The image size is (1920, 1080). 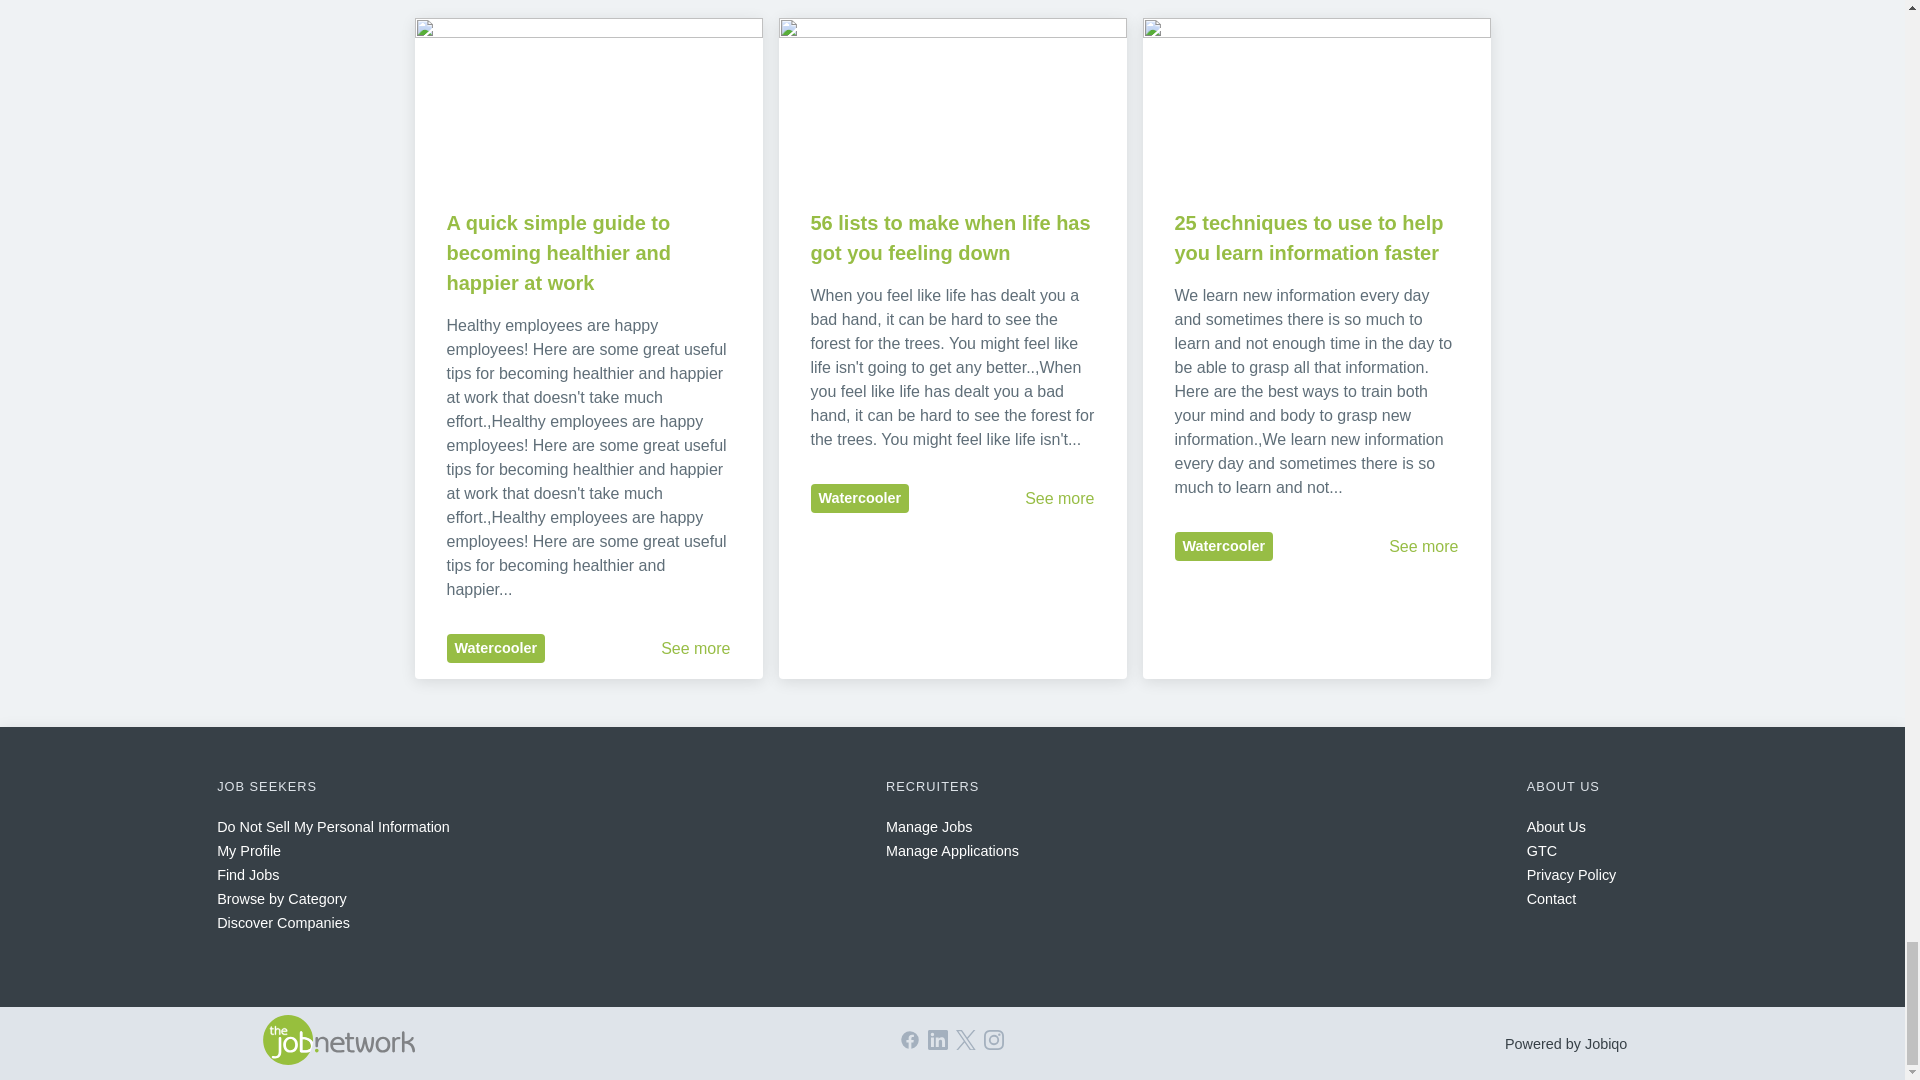 What do you see at coordinates (1542, 850) in the screenshot?
I see `GTC` at bounding box center [1542, 850].